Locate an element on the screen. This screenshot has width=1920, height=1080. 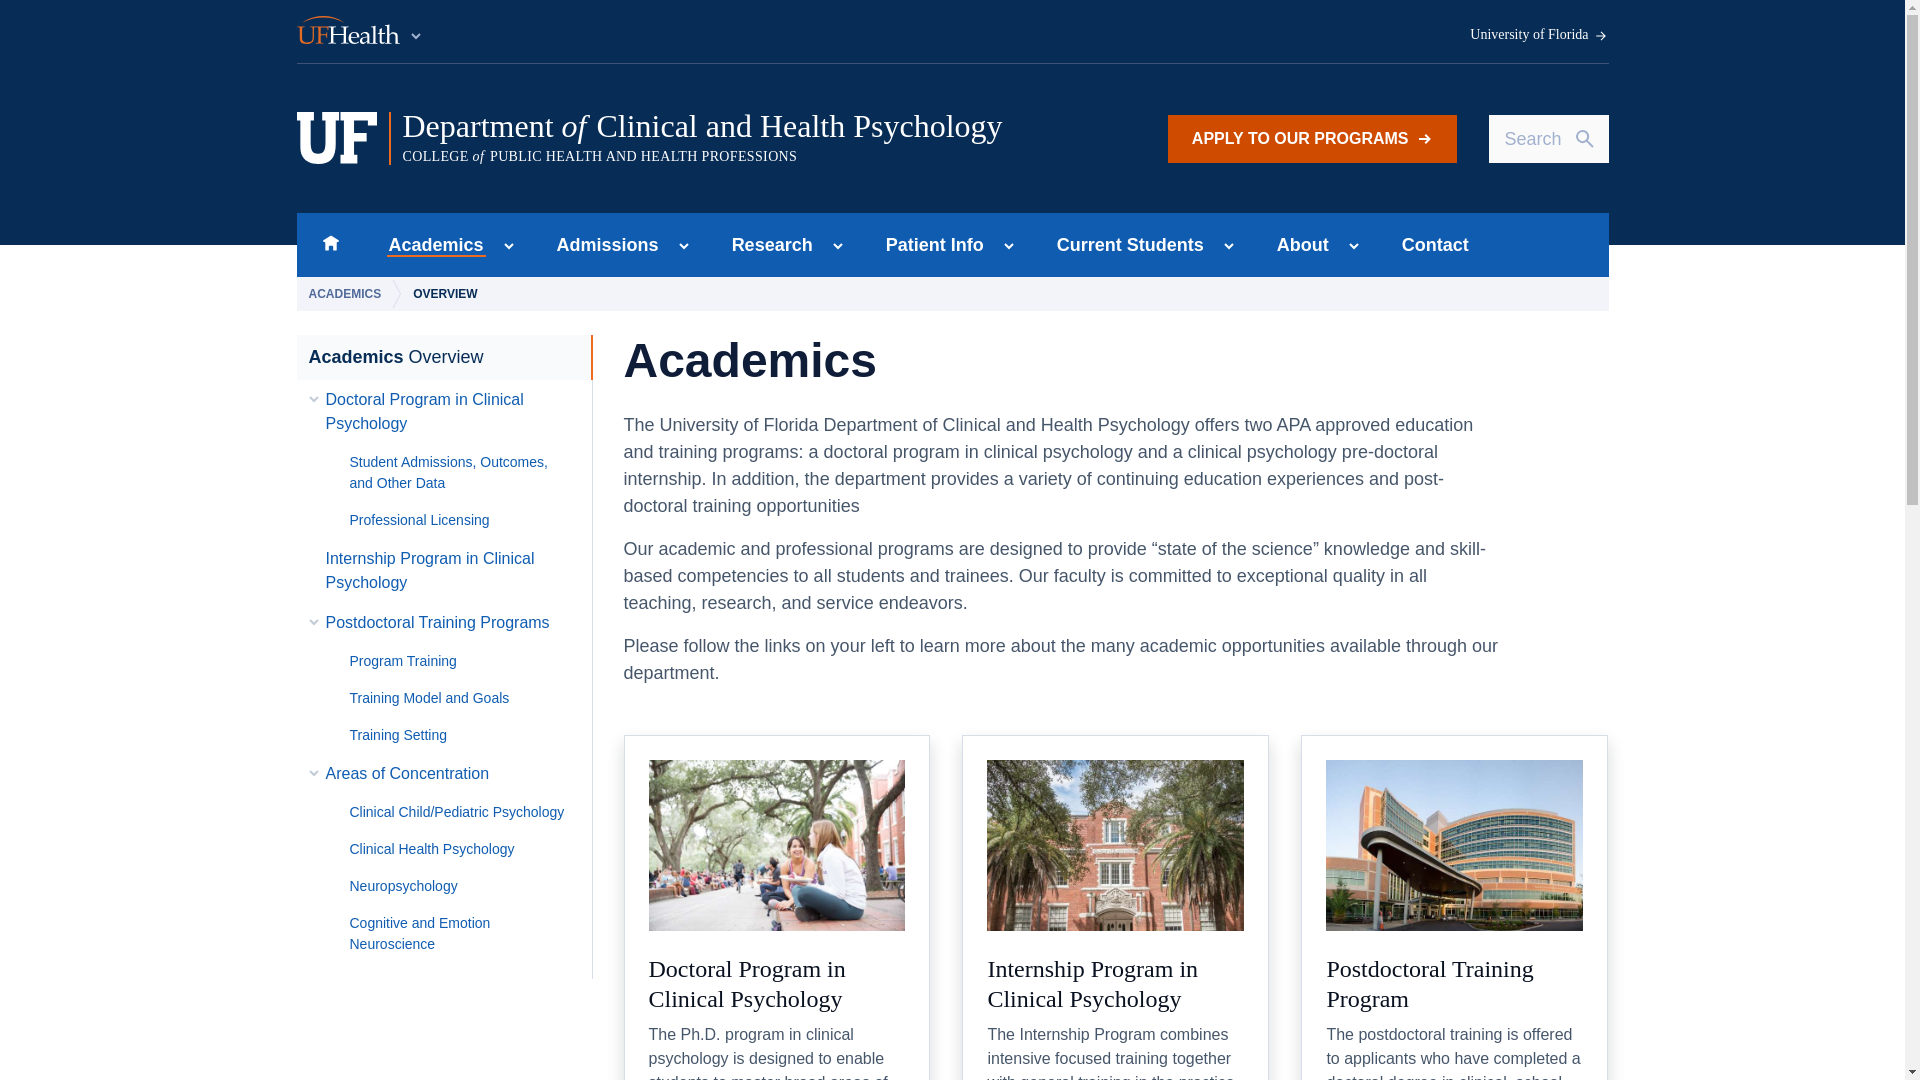
Skip to main content is located at coordinates (330, 244).